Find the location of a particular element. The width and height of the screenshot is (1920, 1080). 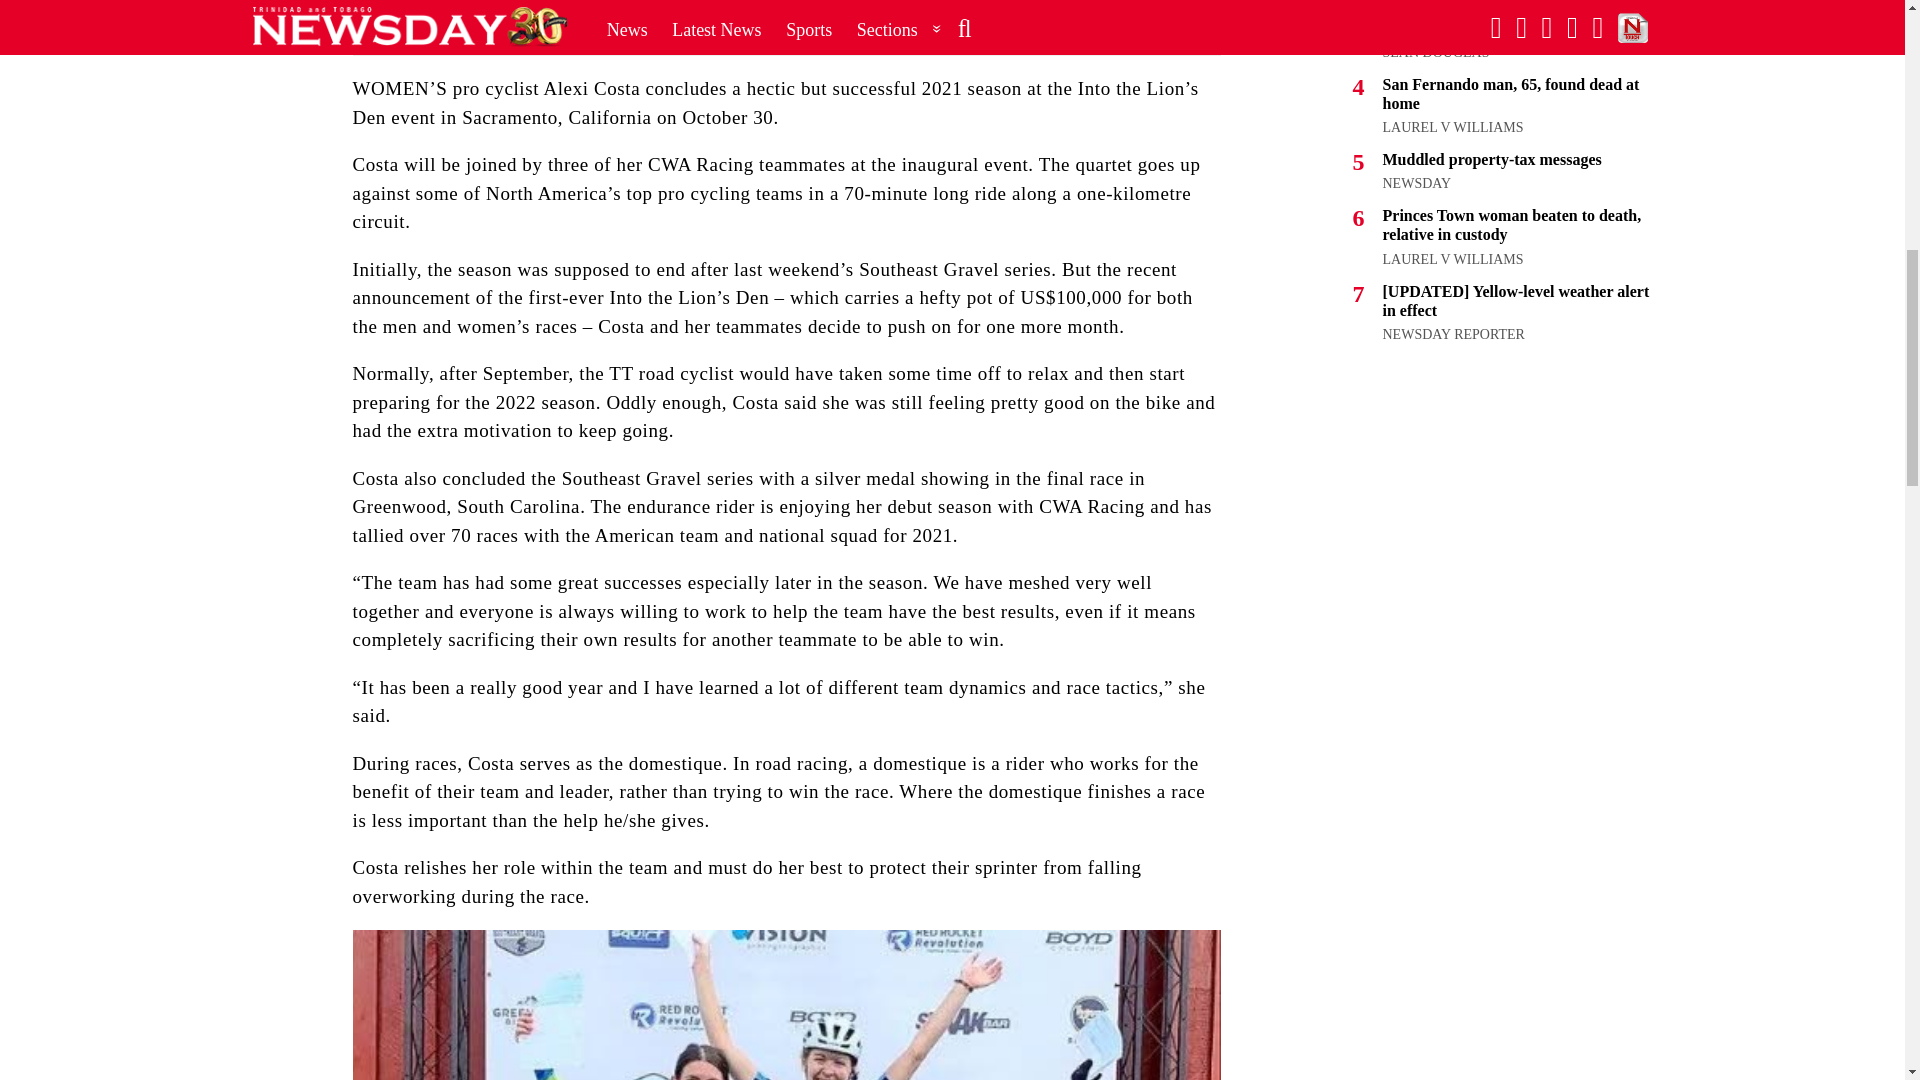

Muddled property-tax messages is located at coordinates (1492, 160).